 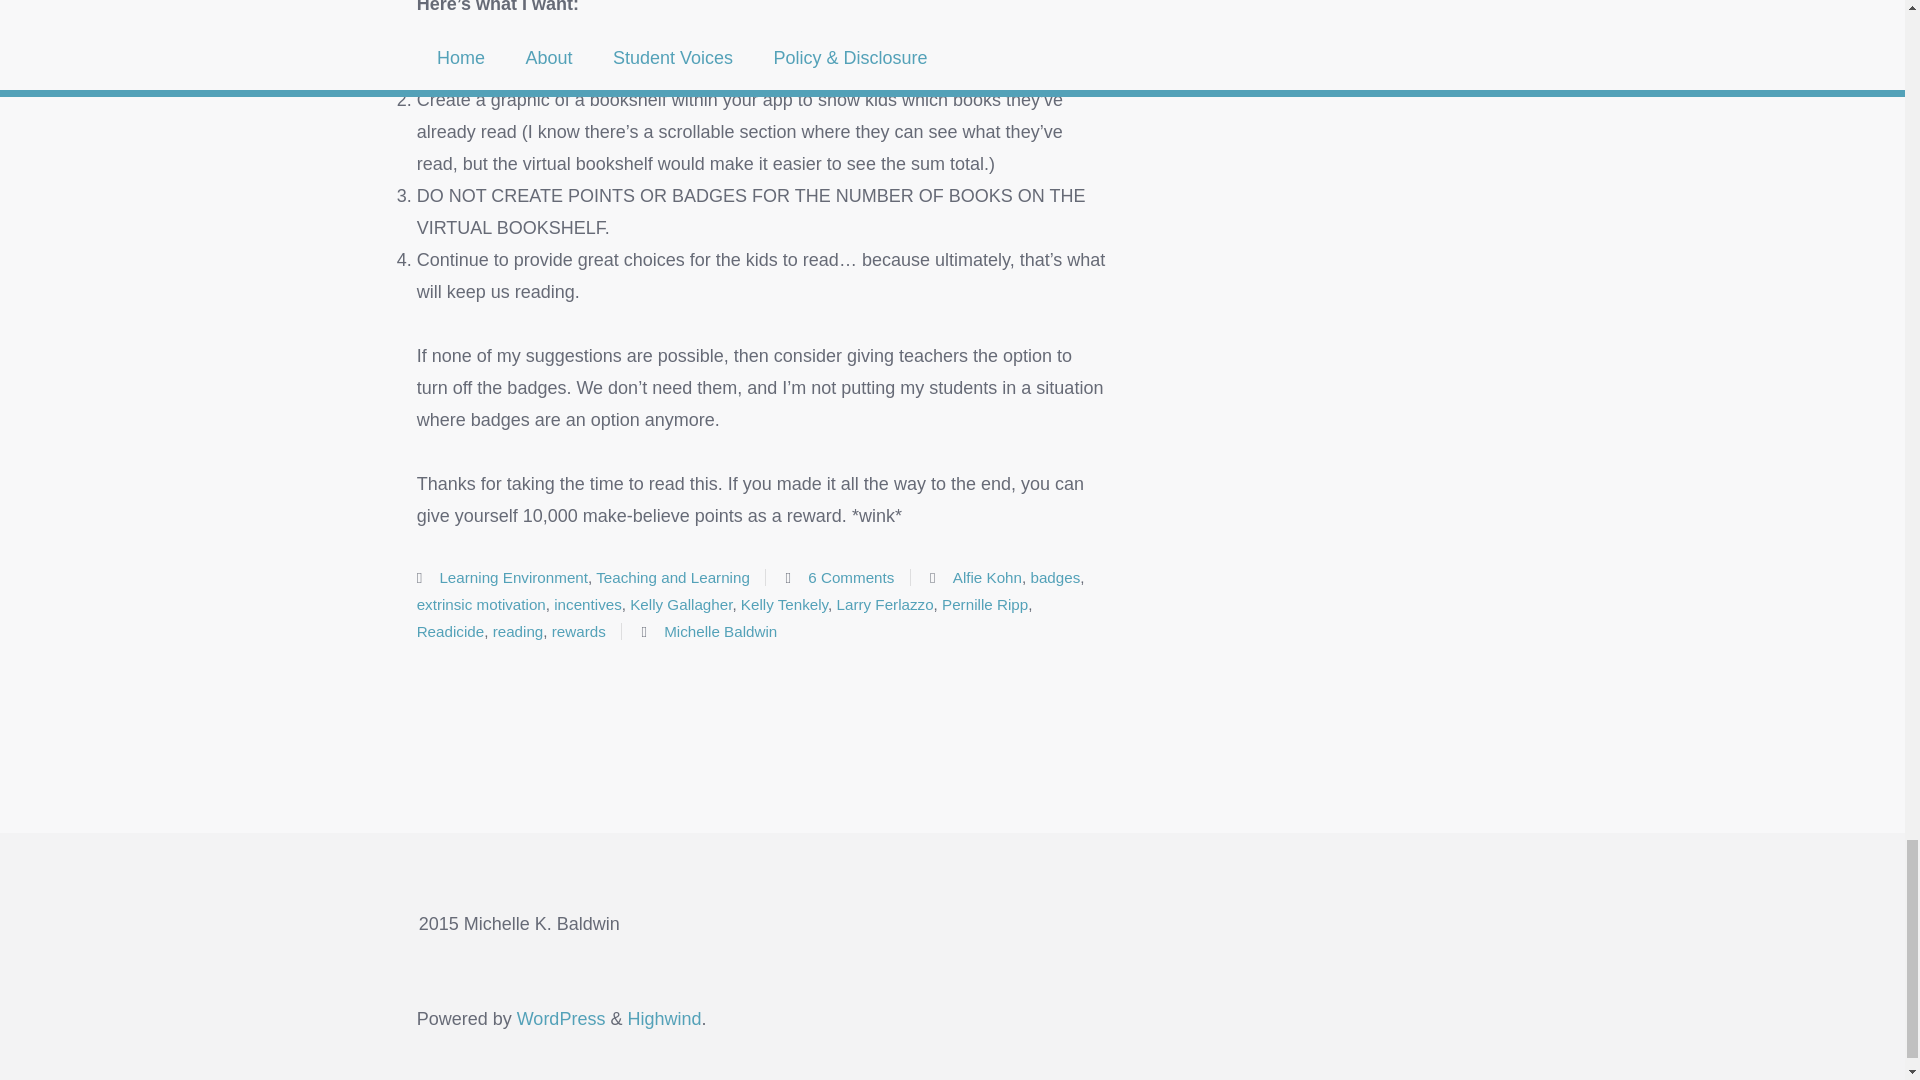 What do you see at coordinates (513, 578) in the screenshot?
I see `Learning Environment` at bounding box center [513, 578].